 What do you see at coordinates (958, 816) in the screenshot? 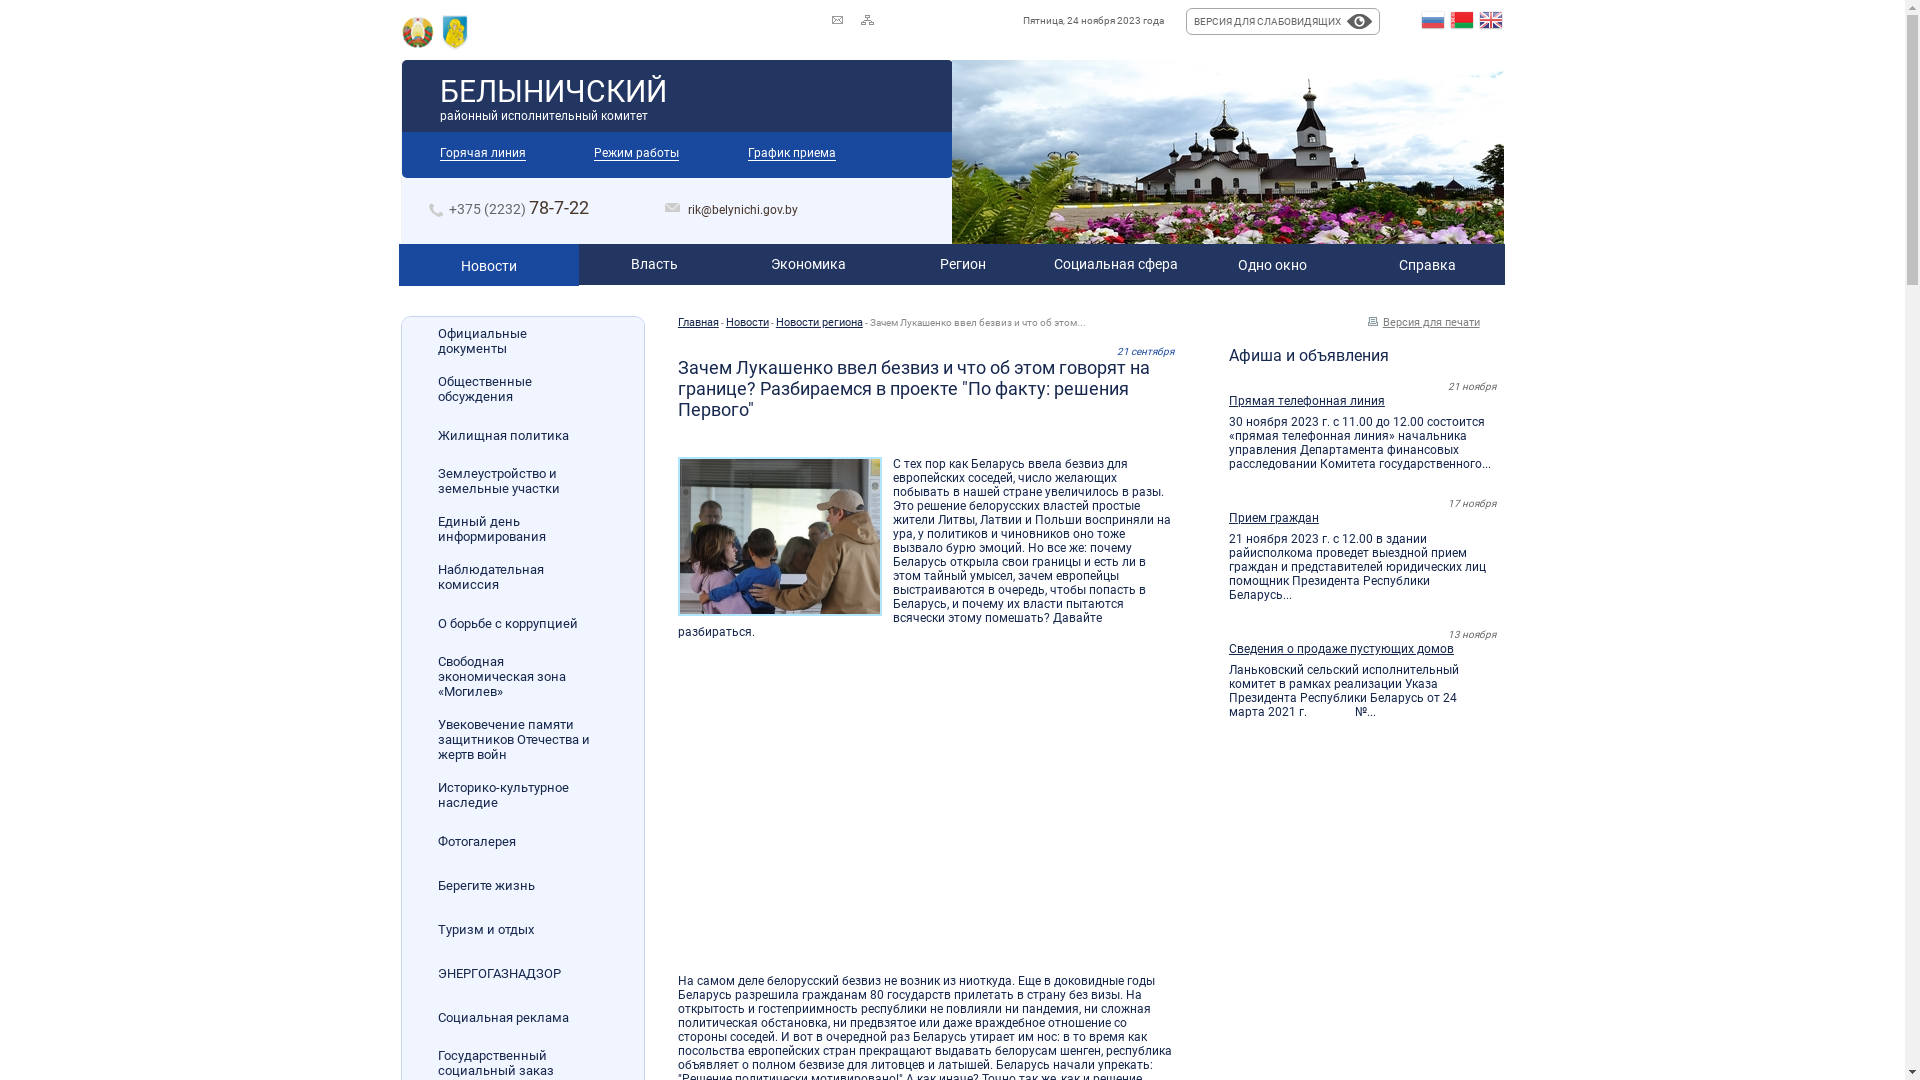
I see `YouTube video player` at bounding box center [958, 816].